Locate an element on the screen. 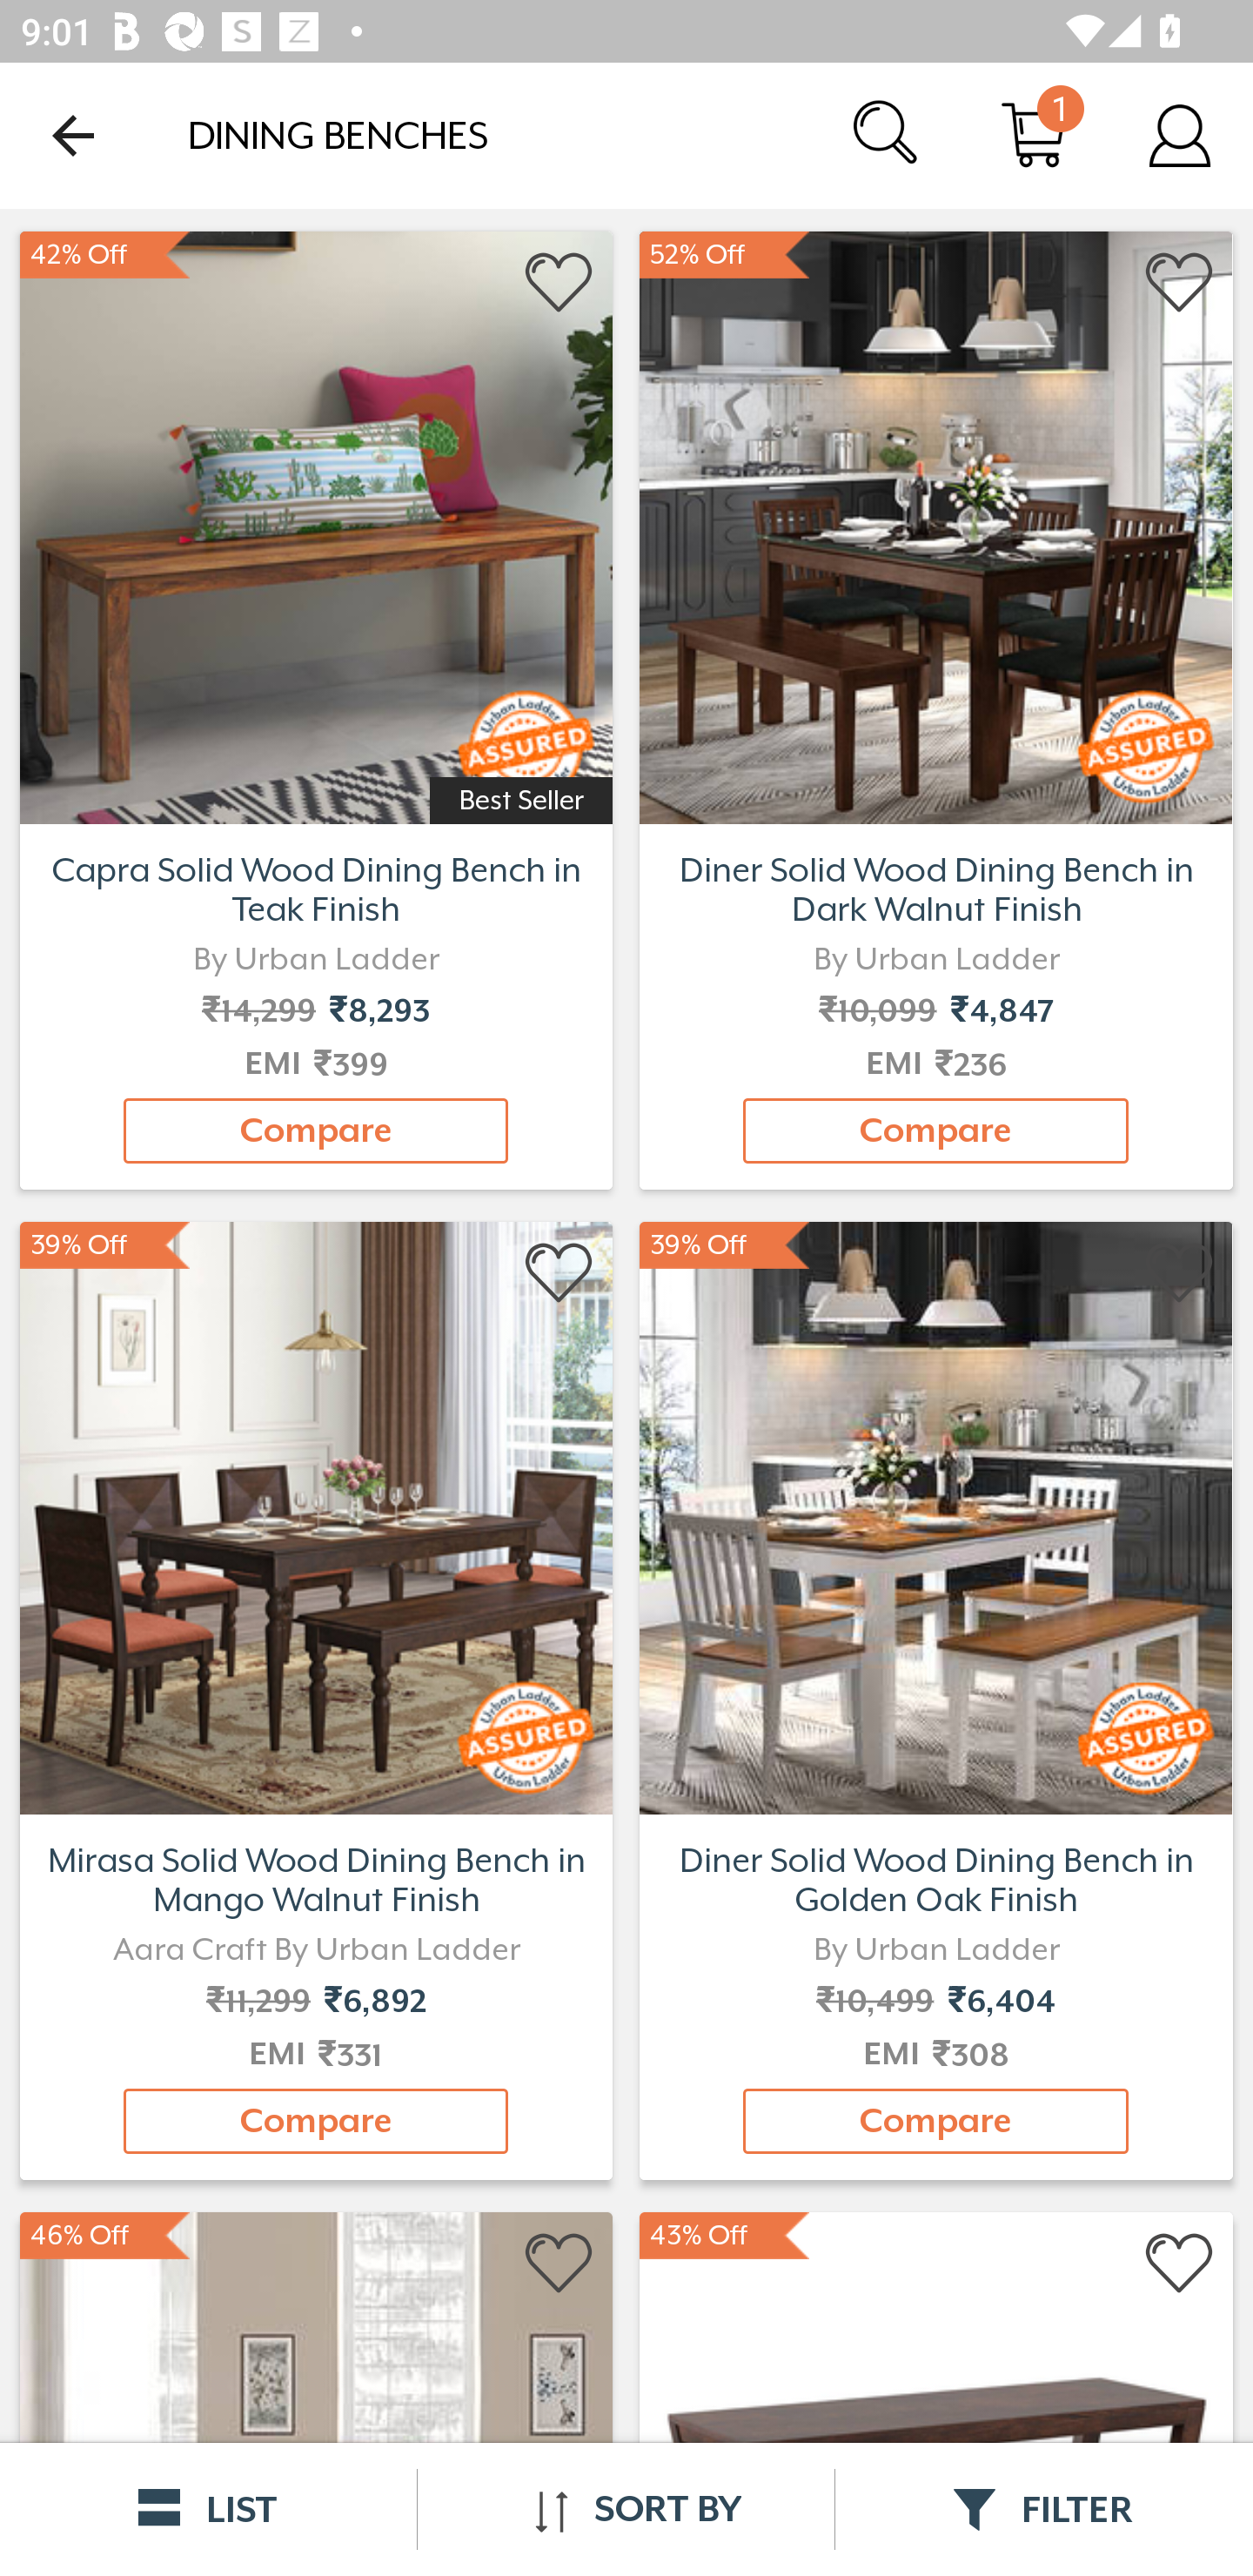 This screenshot has height=2576, width=1253. Compare is located at coordinates (935, 1130).